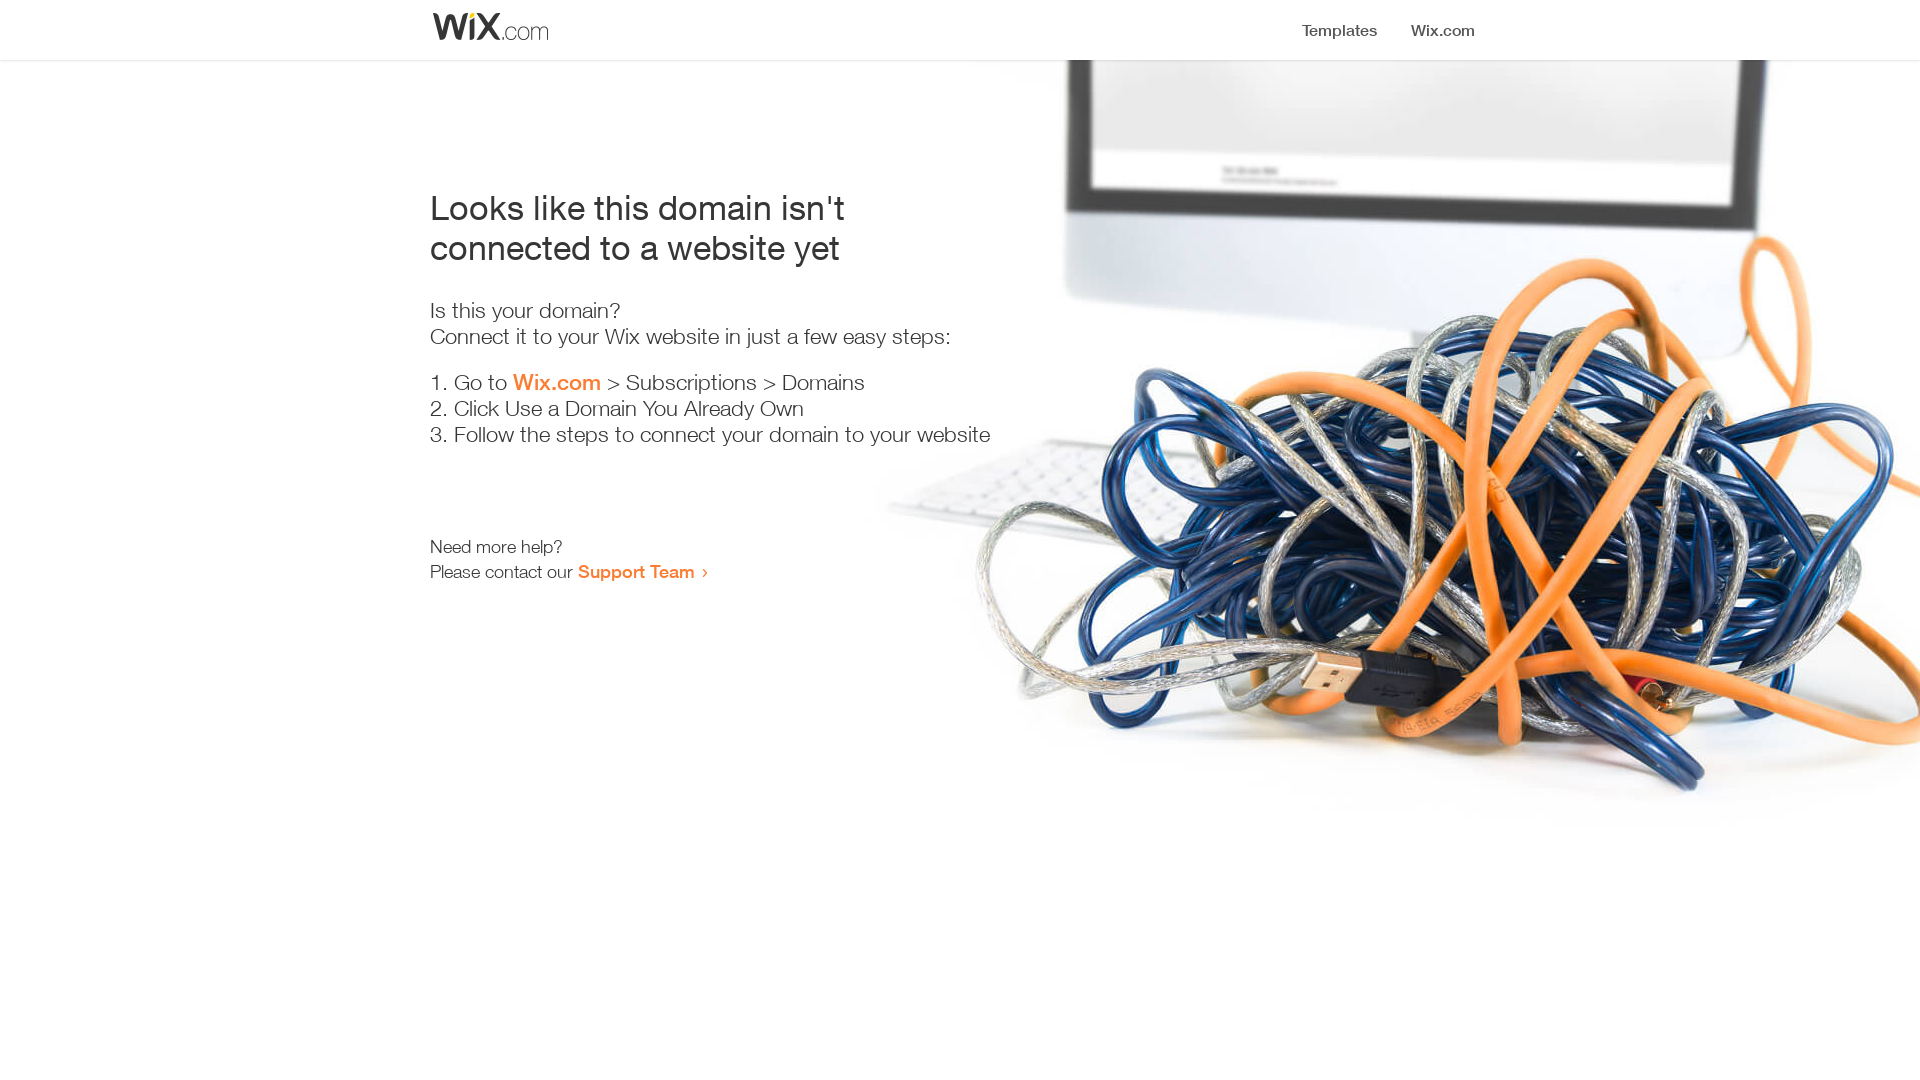 The image size is (1920, 1080). I want to click on Support Team, so click(636, 571).